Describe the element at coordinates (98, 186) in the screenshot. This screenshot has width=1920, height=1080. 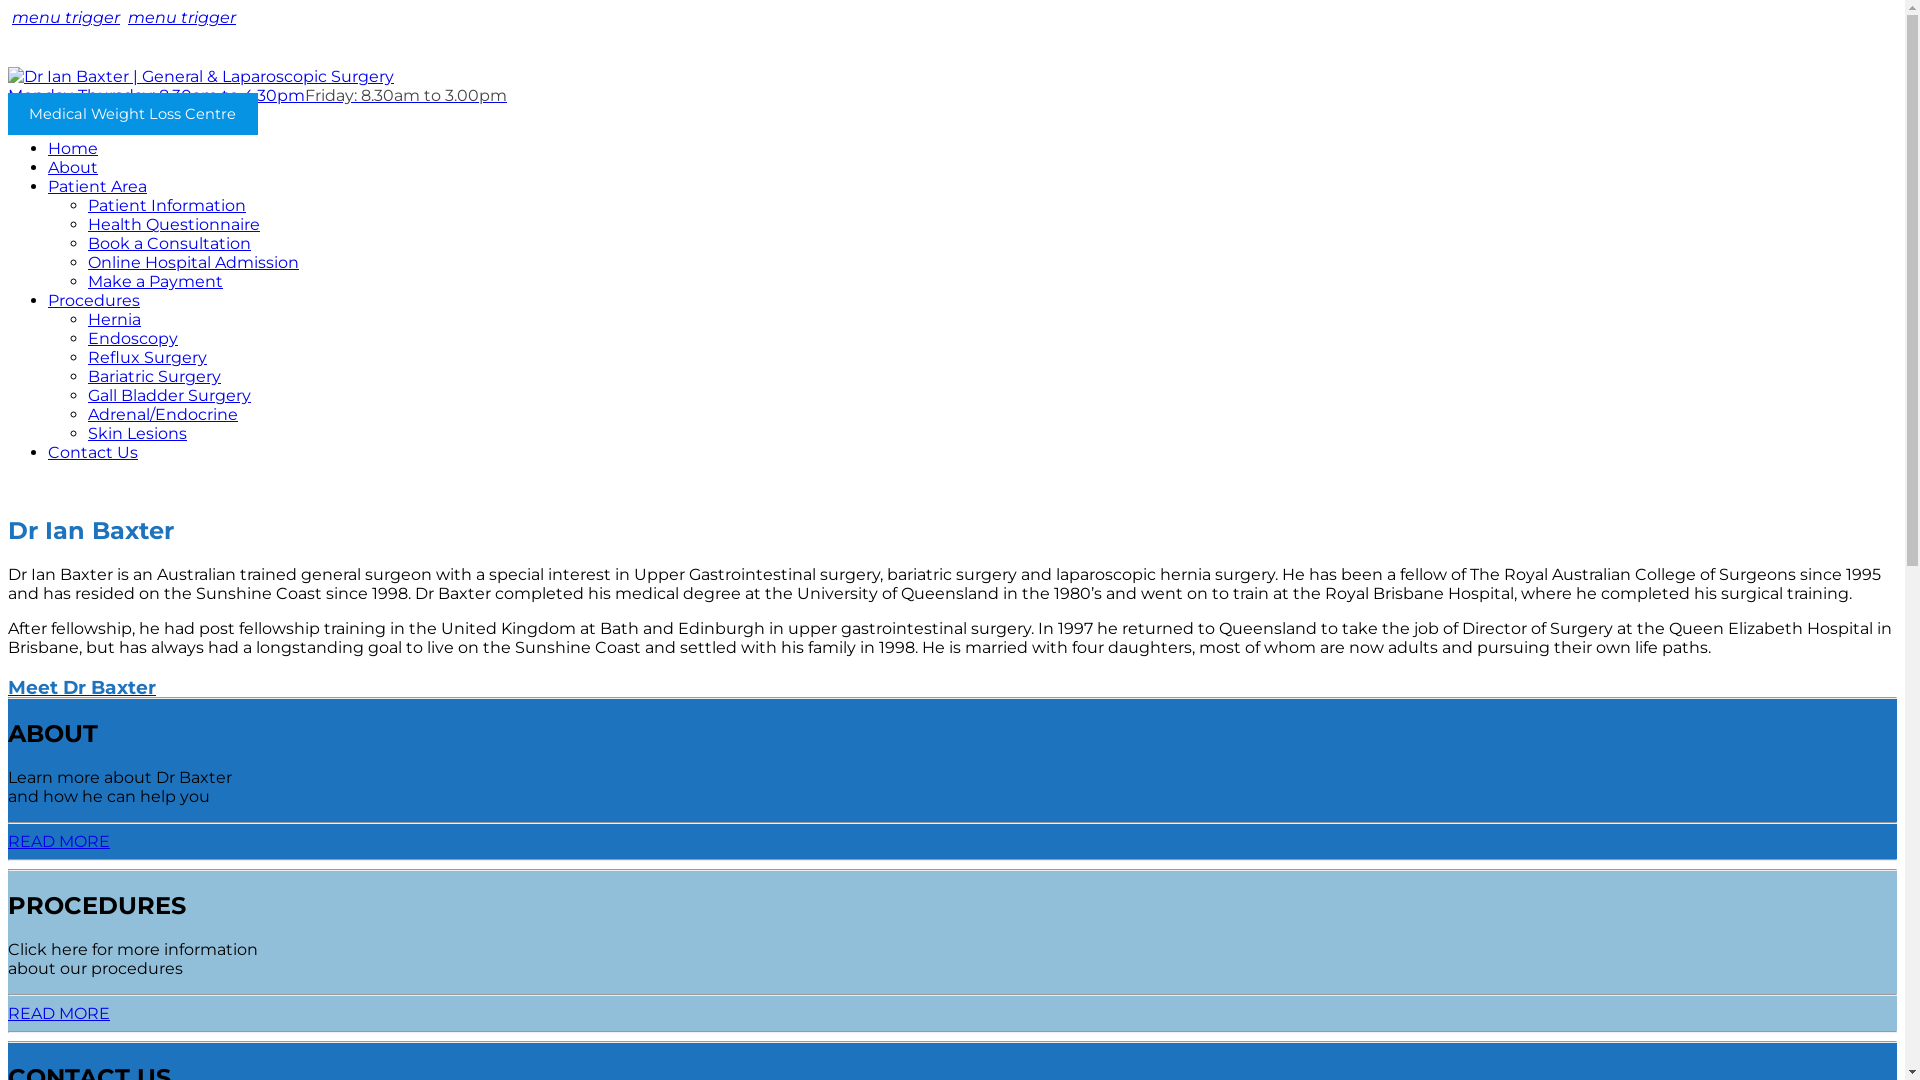
I see `Patient Area` at that location.